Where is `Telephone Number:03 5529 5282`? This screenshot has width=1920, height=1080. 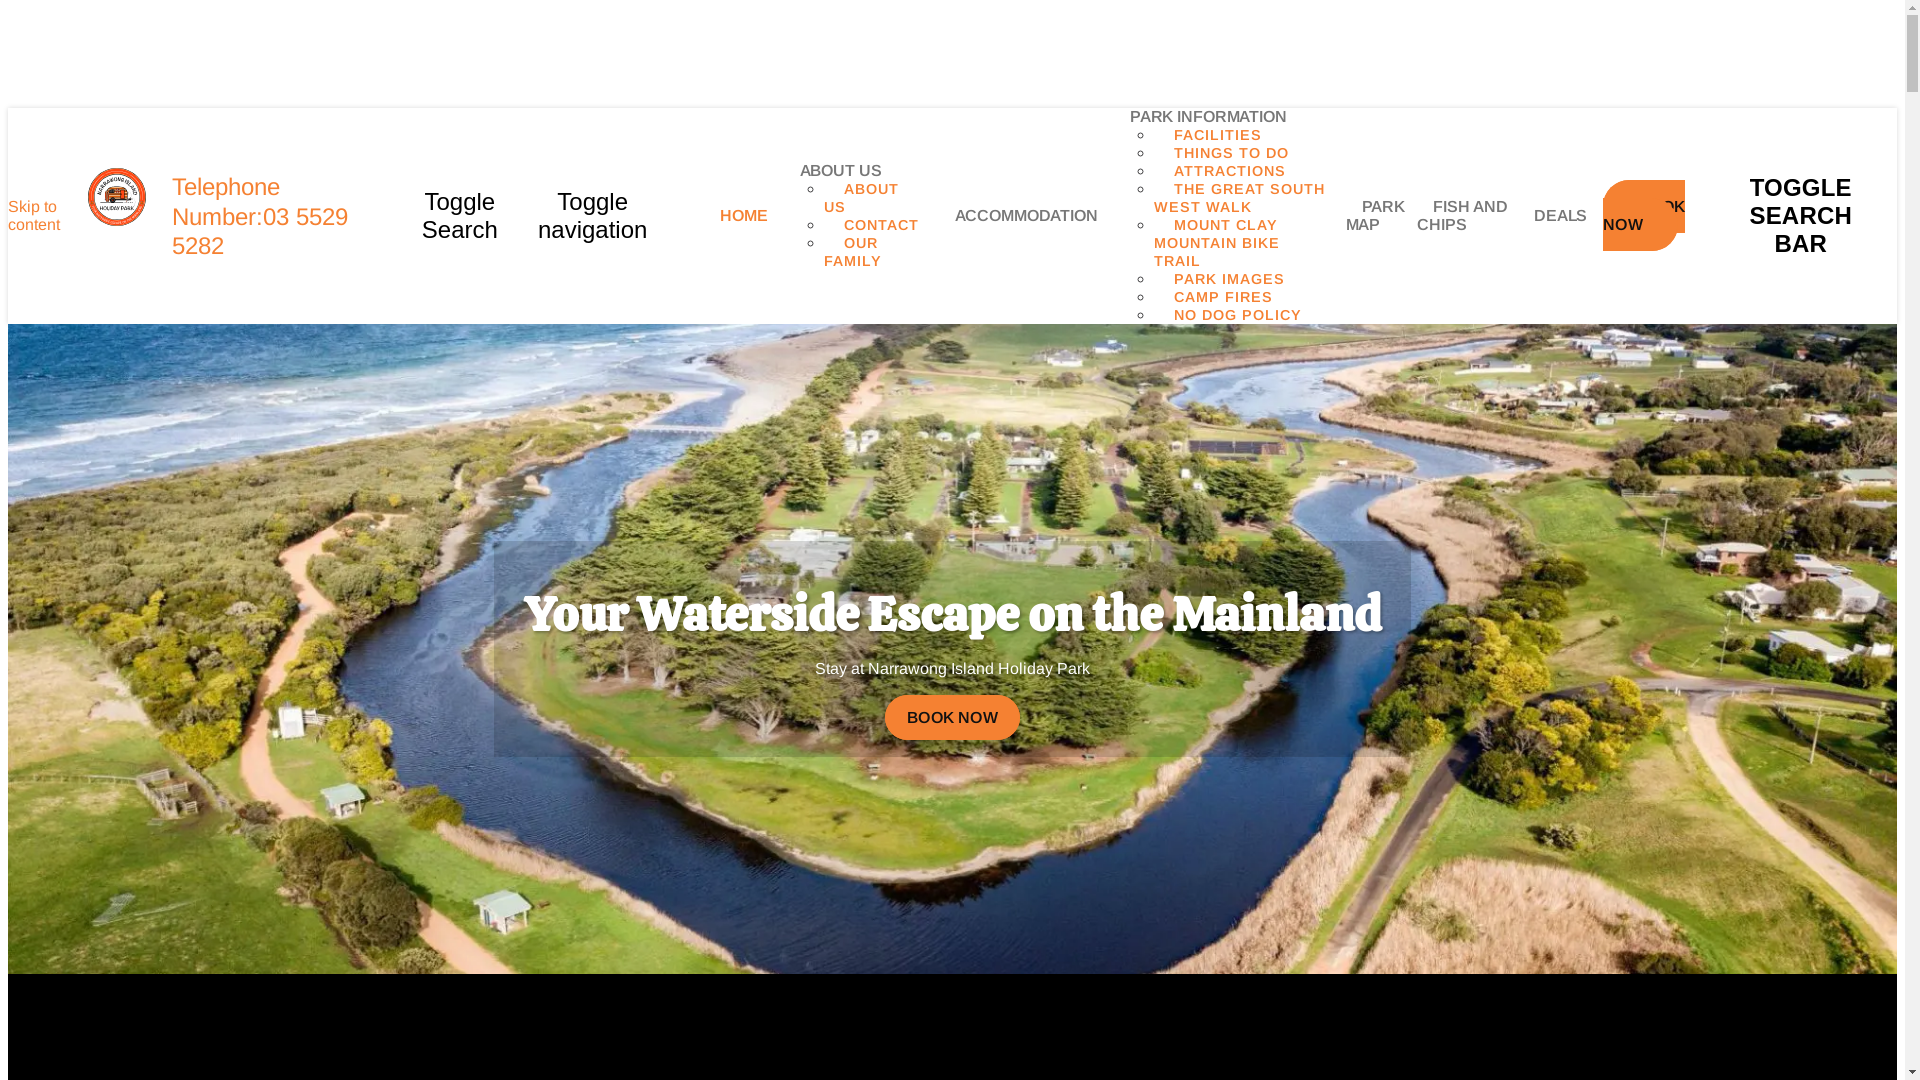 Telephone Number:03 5529 5282 is located at coordinates (260, 216).